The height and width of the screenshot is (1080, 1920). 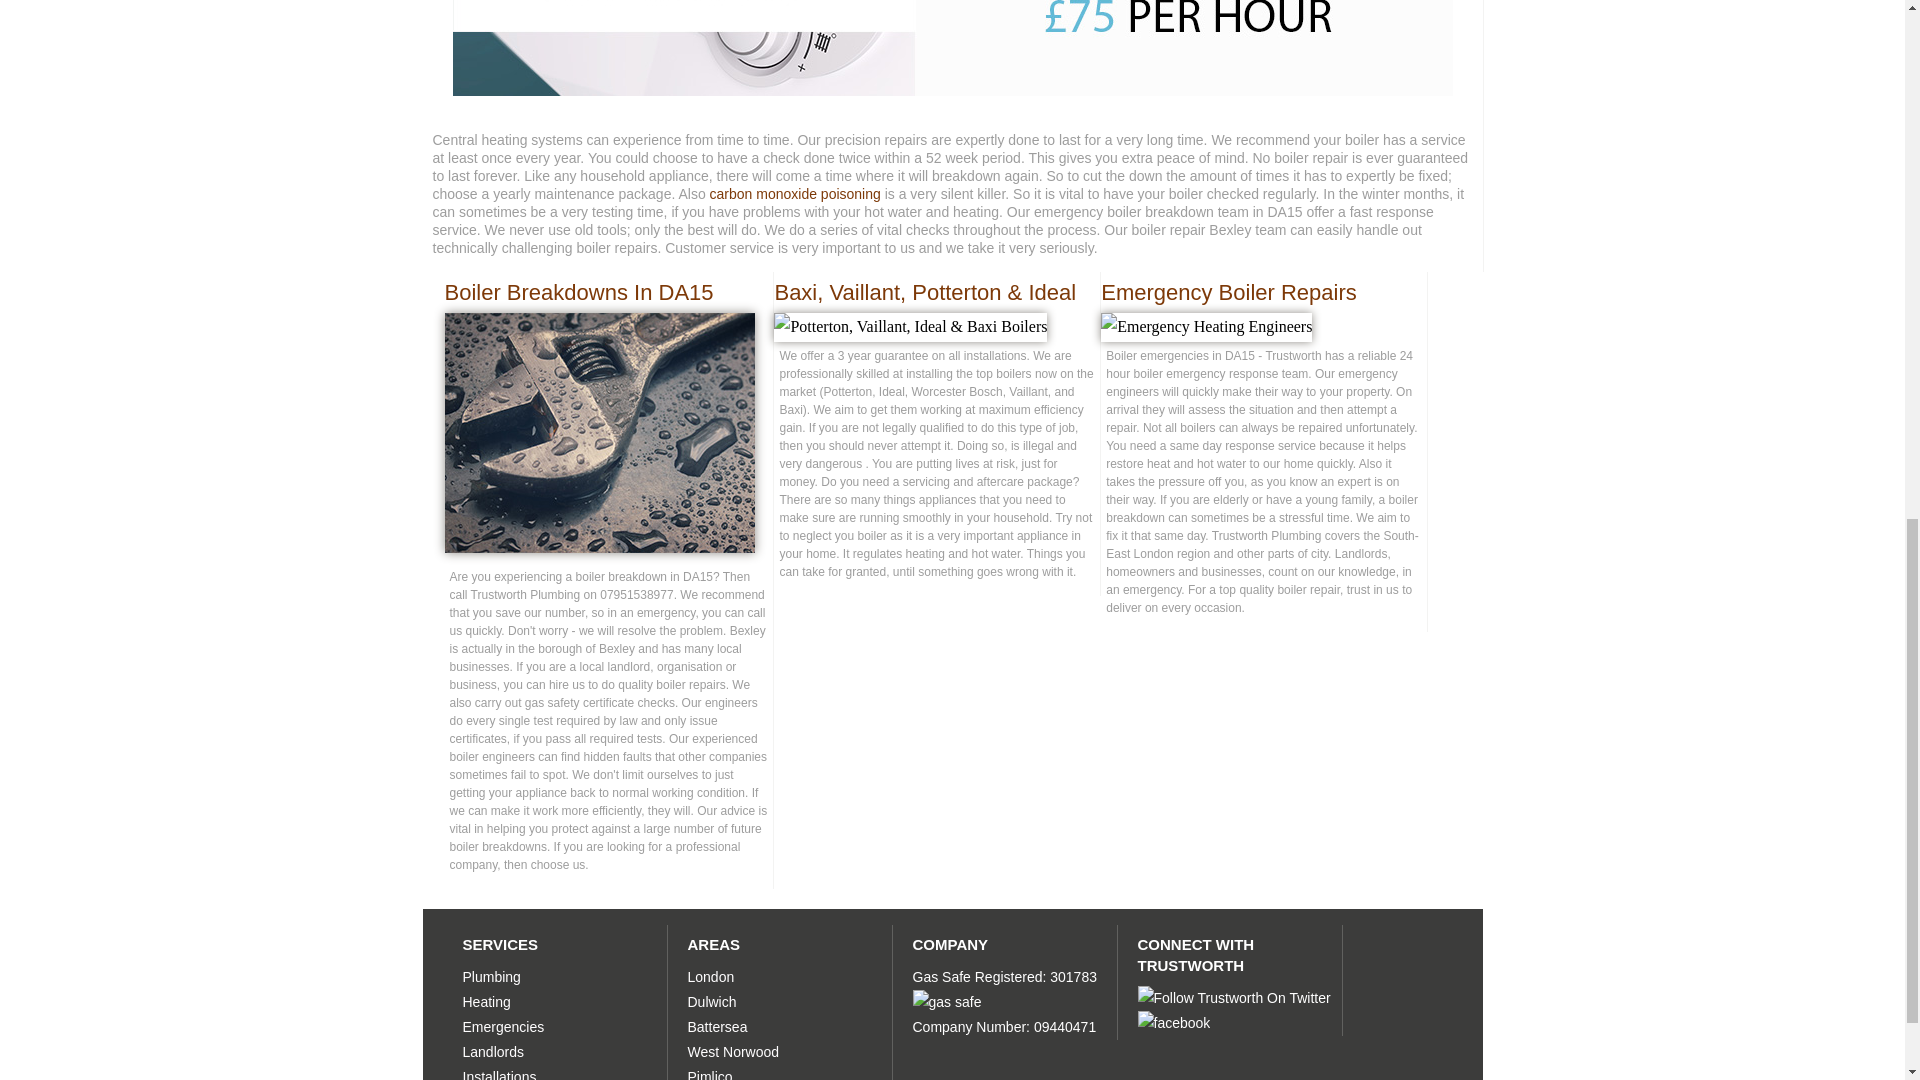 I want to click on Pimlico, so click(x=710, y=1074).